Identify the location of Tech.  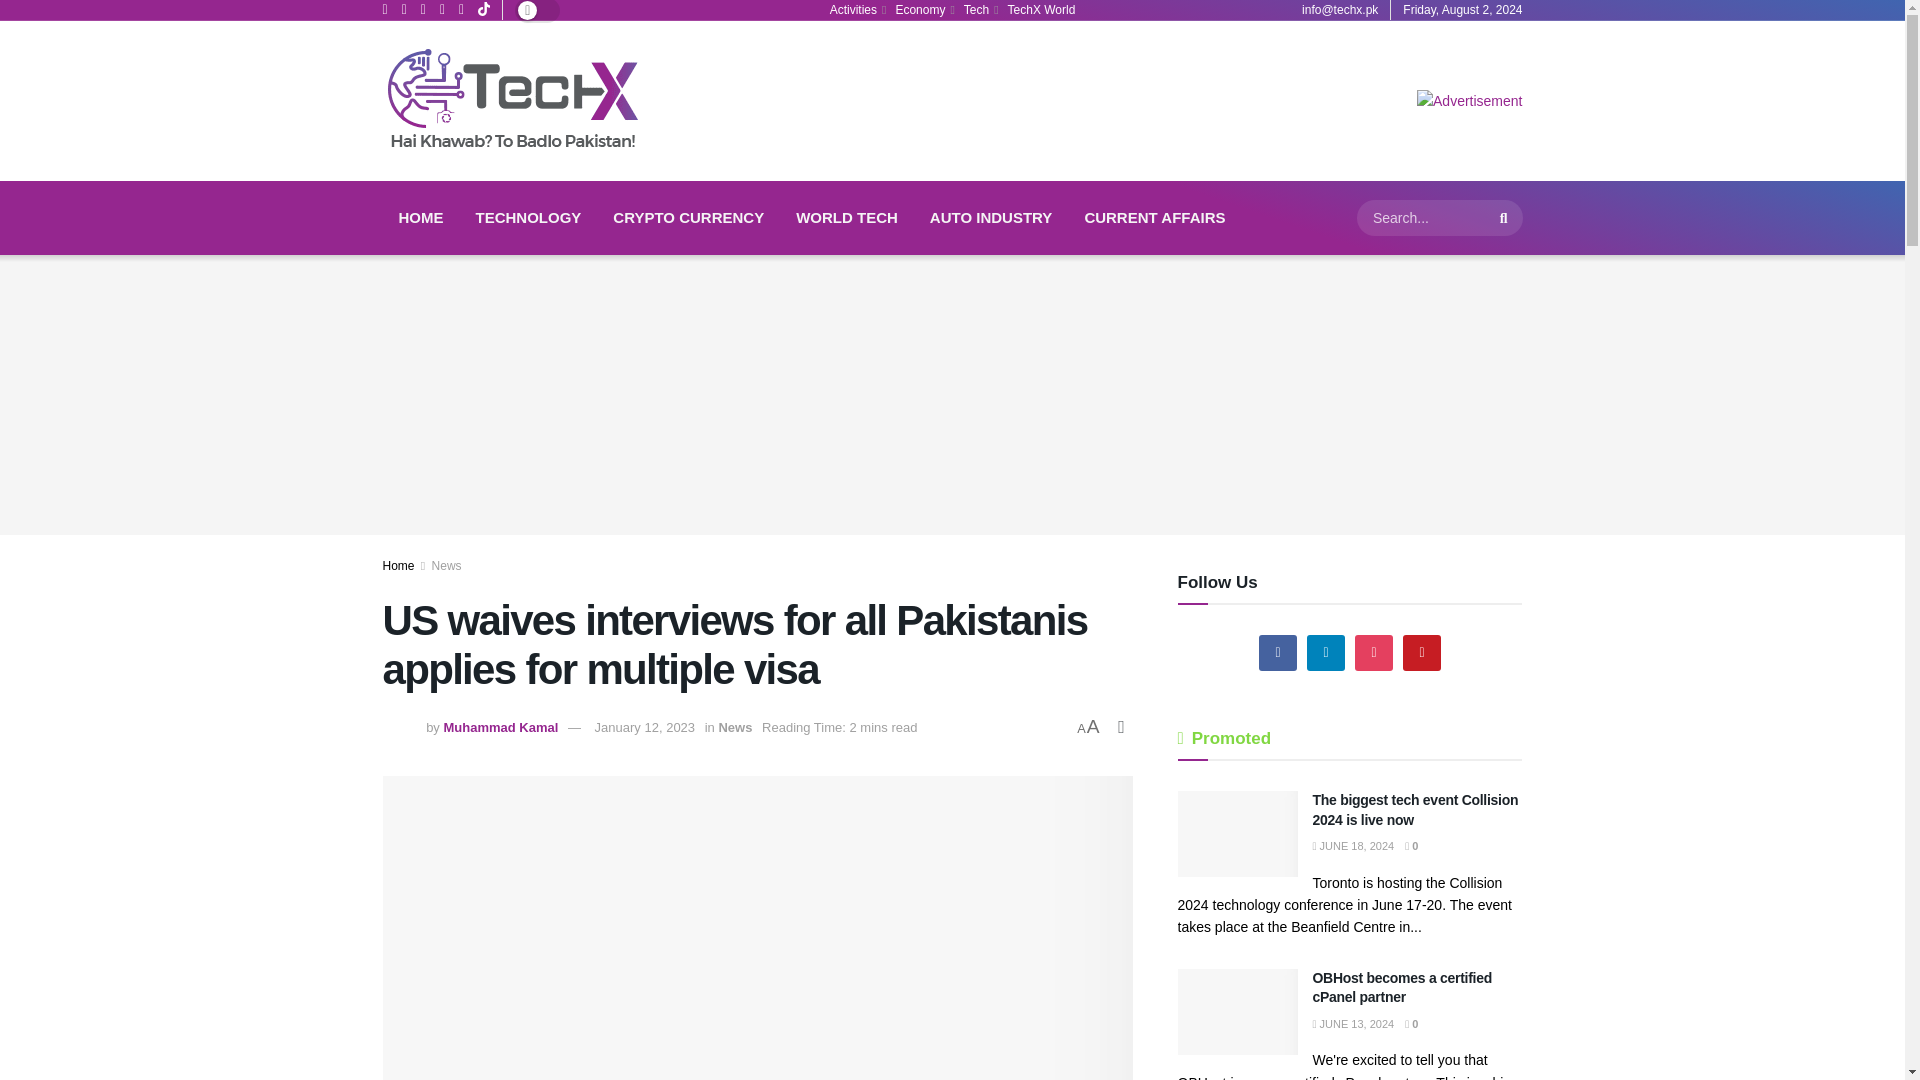
(980, 10).